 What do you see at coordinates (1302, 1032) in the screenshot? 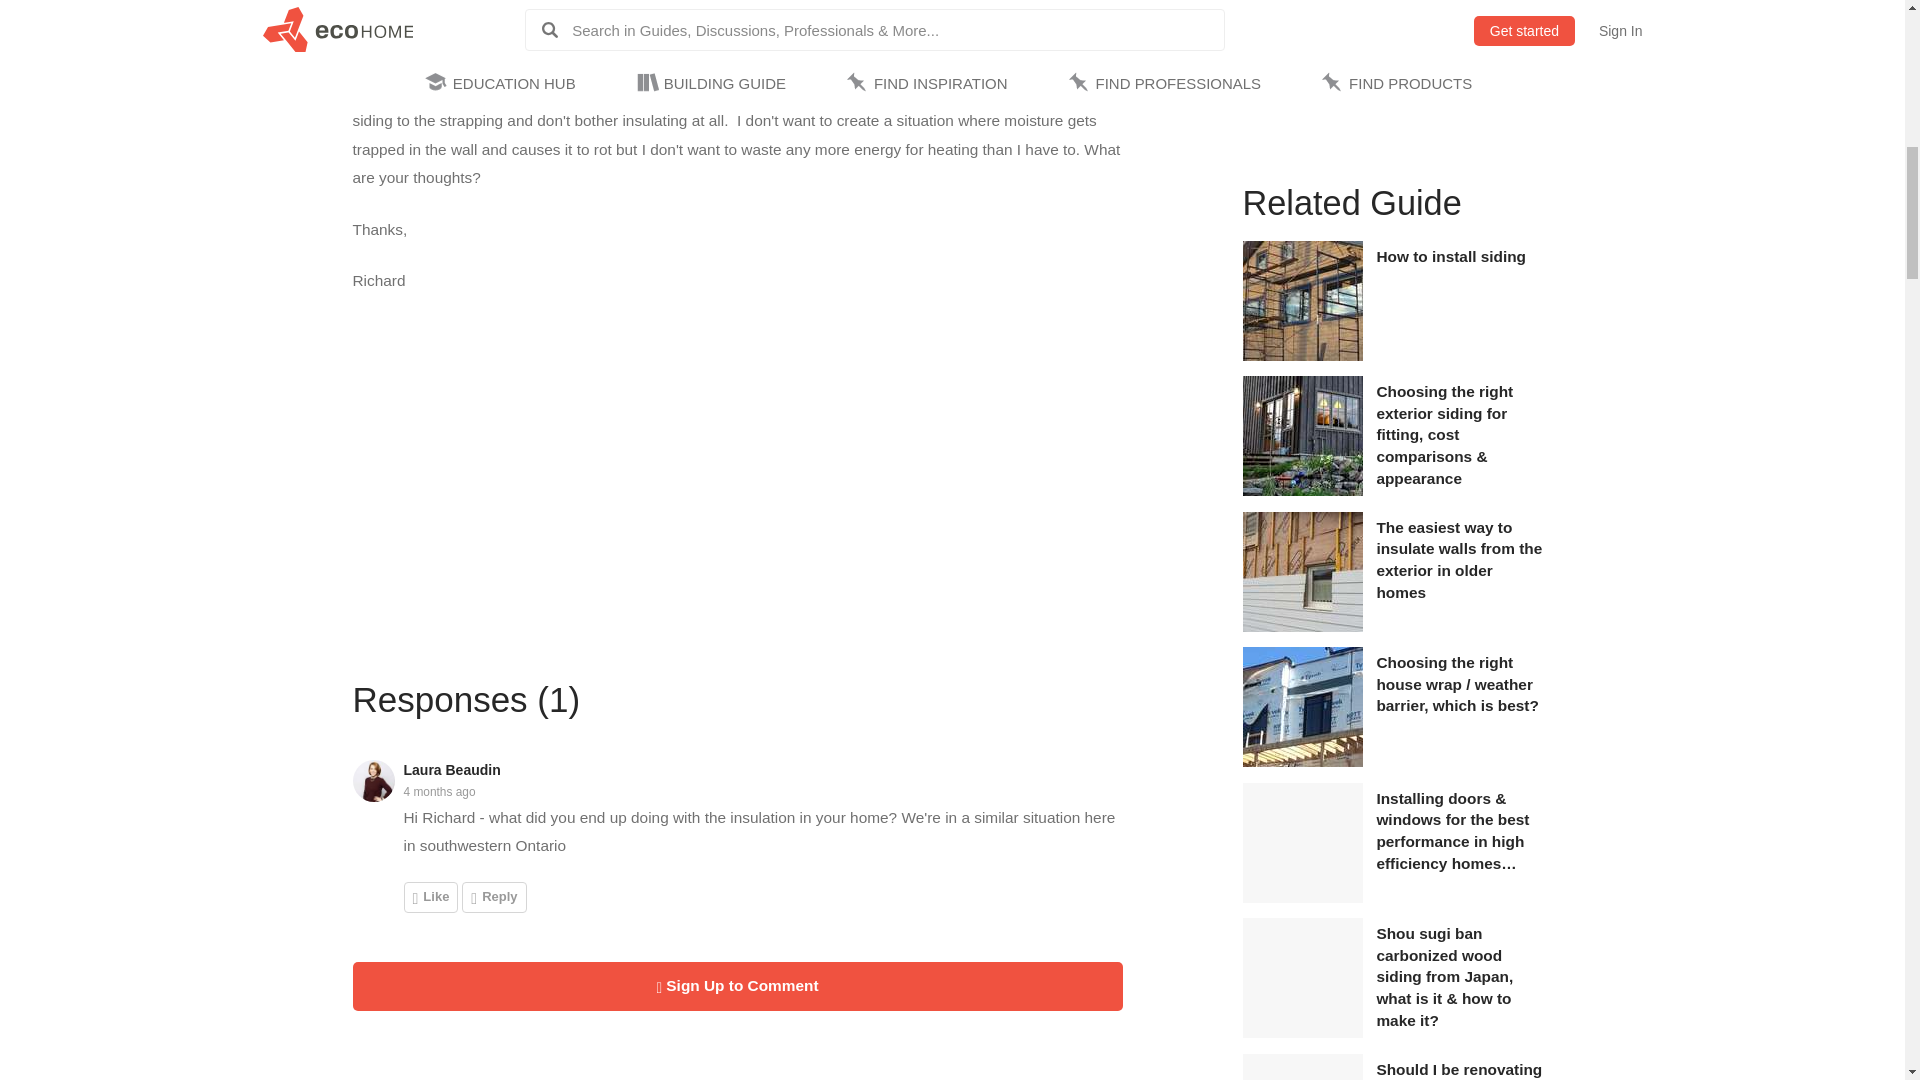
I see `Shou sugi ban Burnt Wood Siding, a Japanese Wood Finish` at bounding box center [1302, 1032].